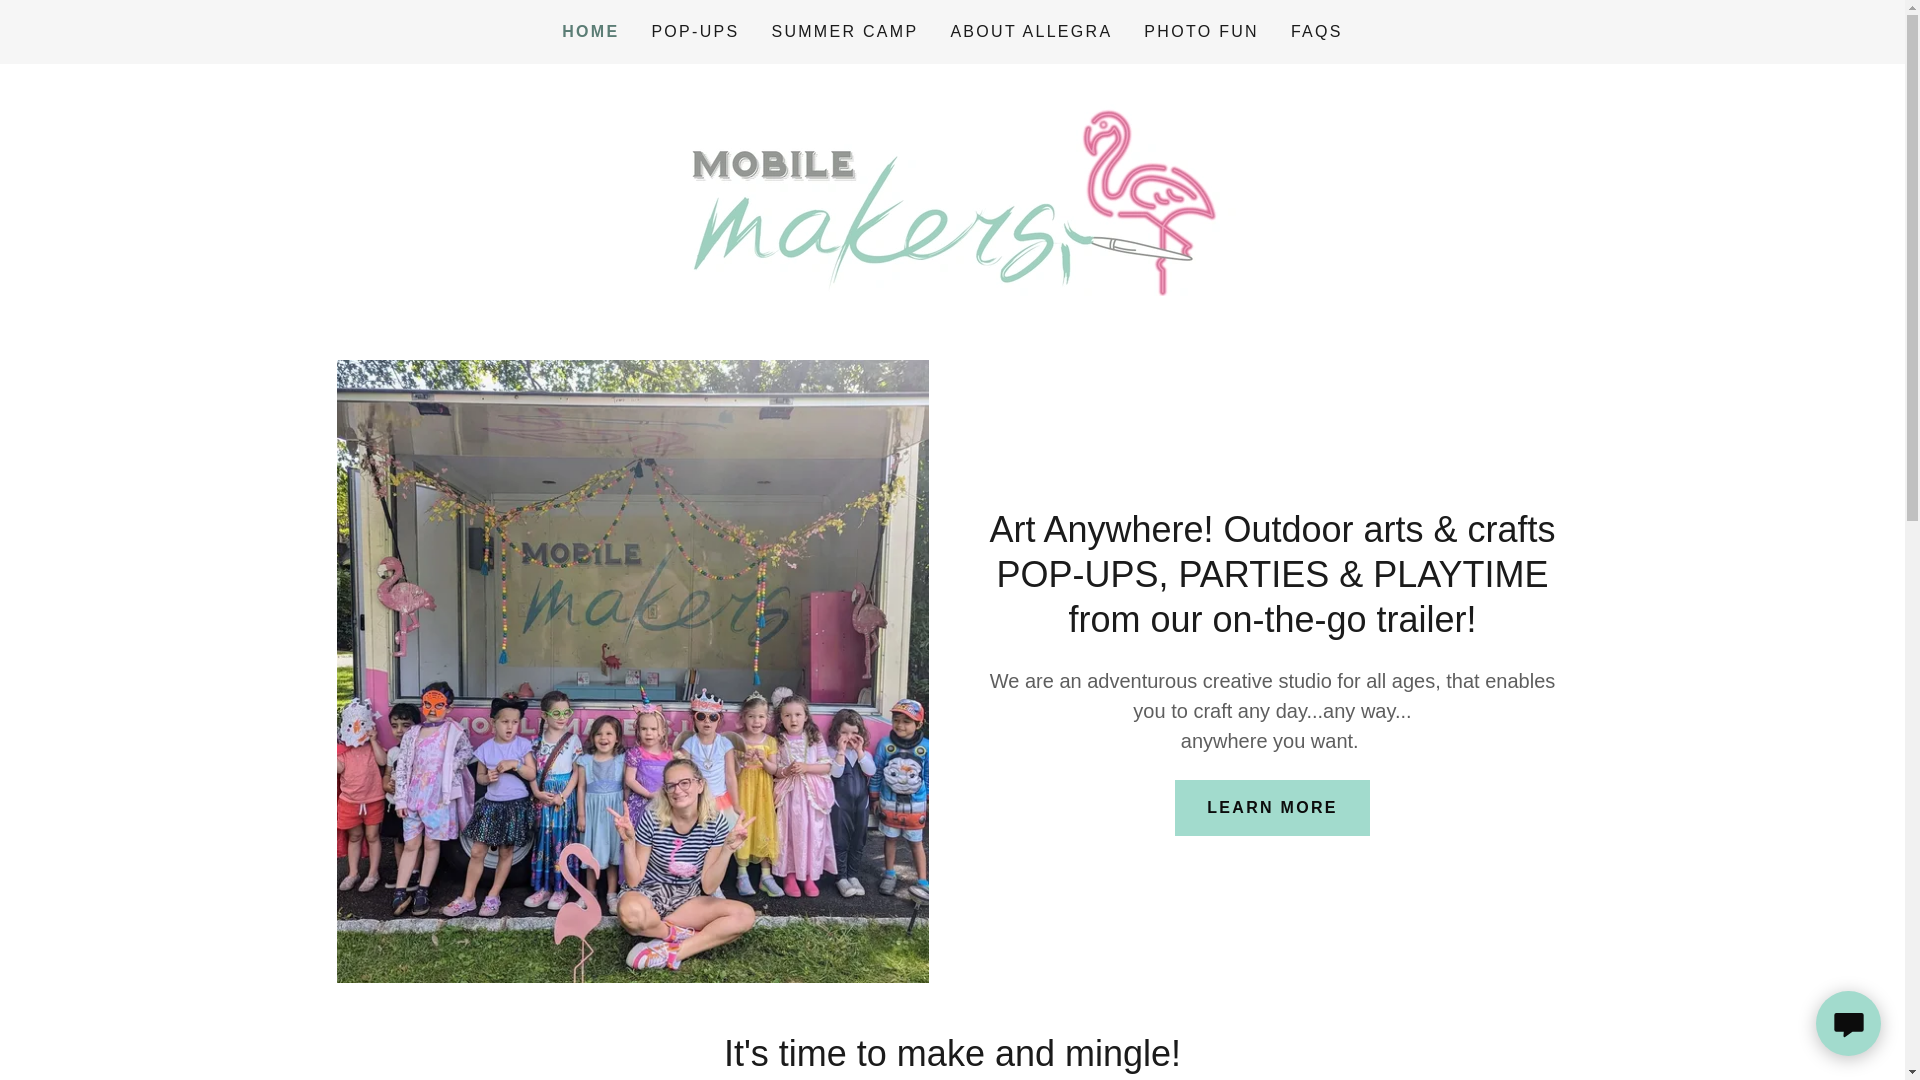 Image resolution: width=1920 pixels, height=1080 pixels. What do you see at coordinates (1316, 32) in the screenshot?
I see `FAQS` at bounding box center [1316, 32].